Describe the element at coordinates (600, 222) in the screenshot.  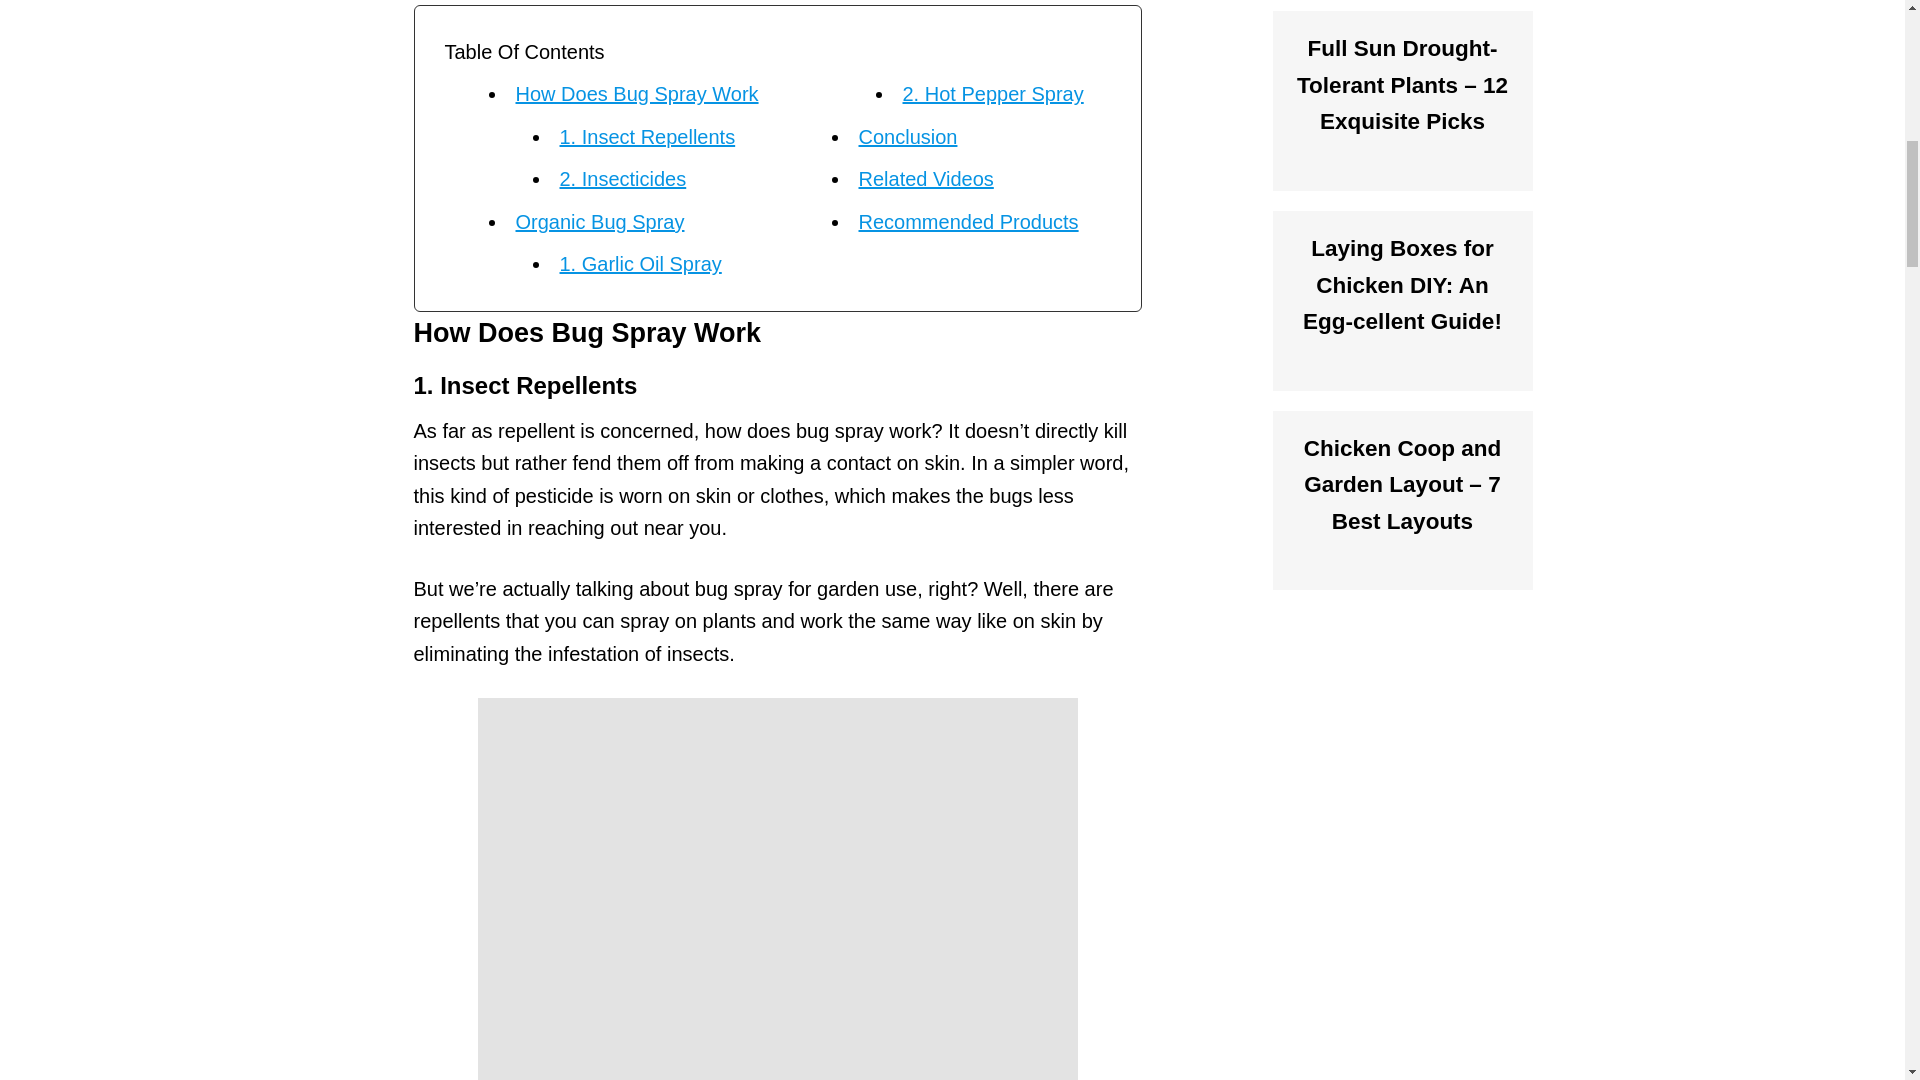
I see `Organic Bug Spray` at that location.